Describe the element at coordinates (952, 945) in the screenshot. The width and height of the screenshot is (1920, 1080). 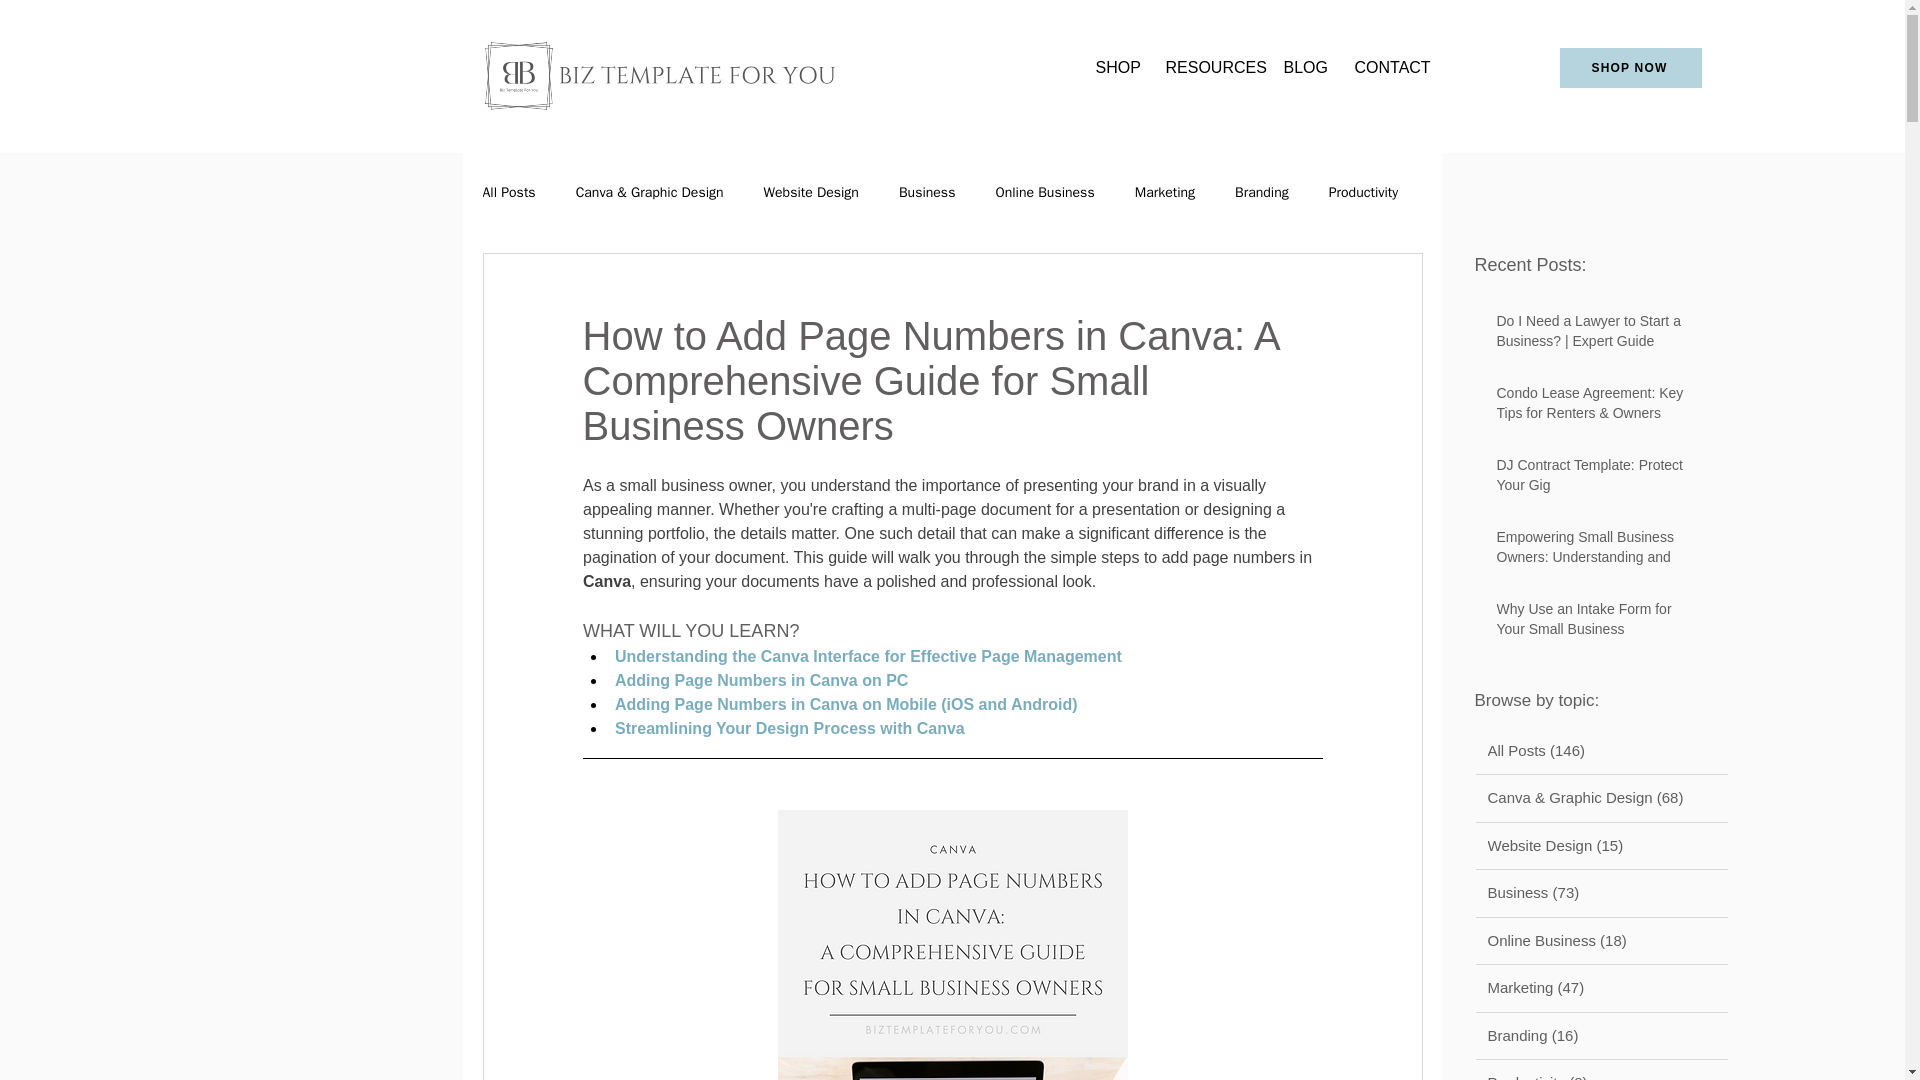
I see `PIN FOR LATER` at that location.